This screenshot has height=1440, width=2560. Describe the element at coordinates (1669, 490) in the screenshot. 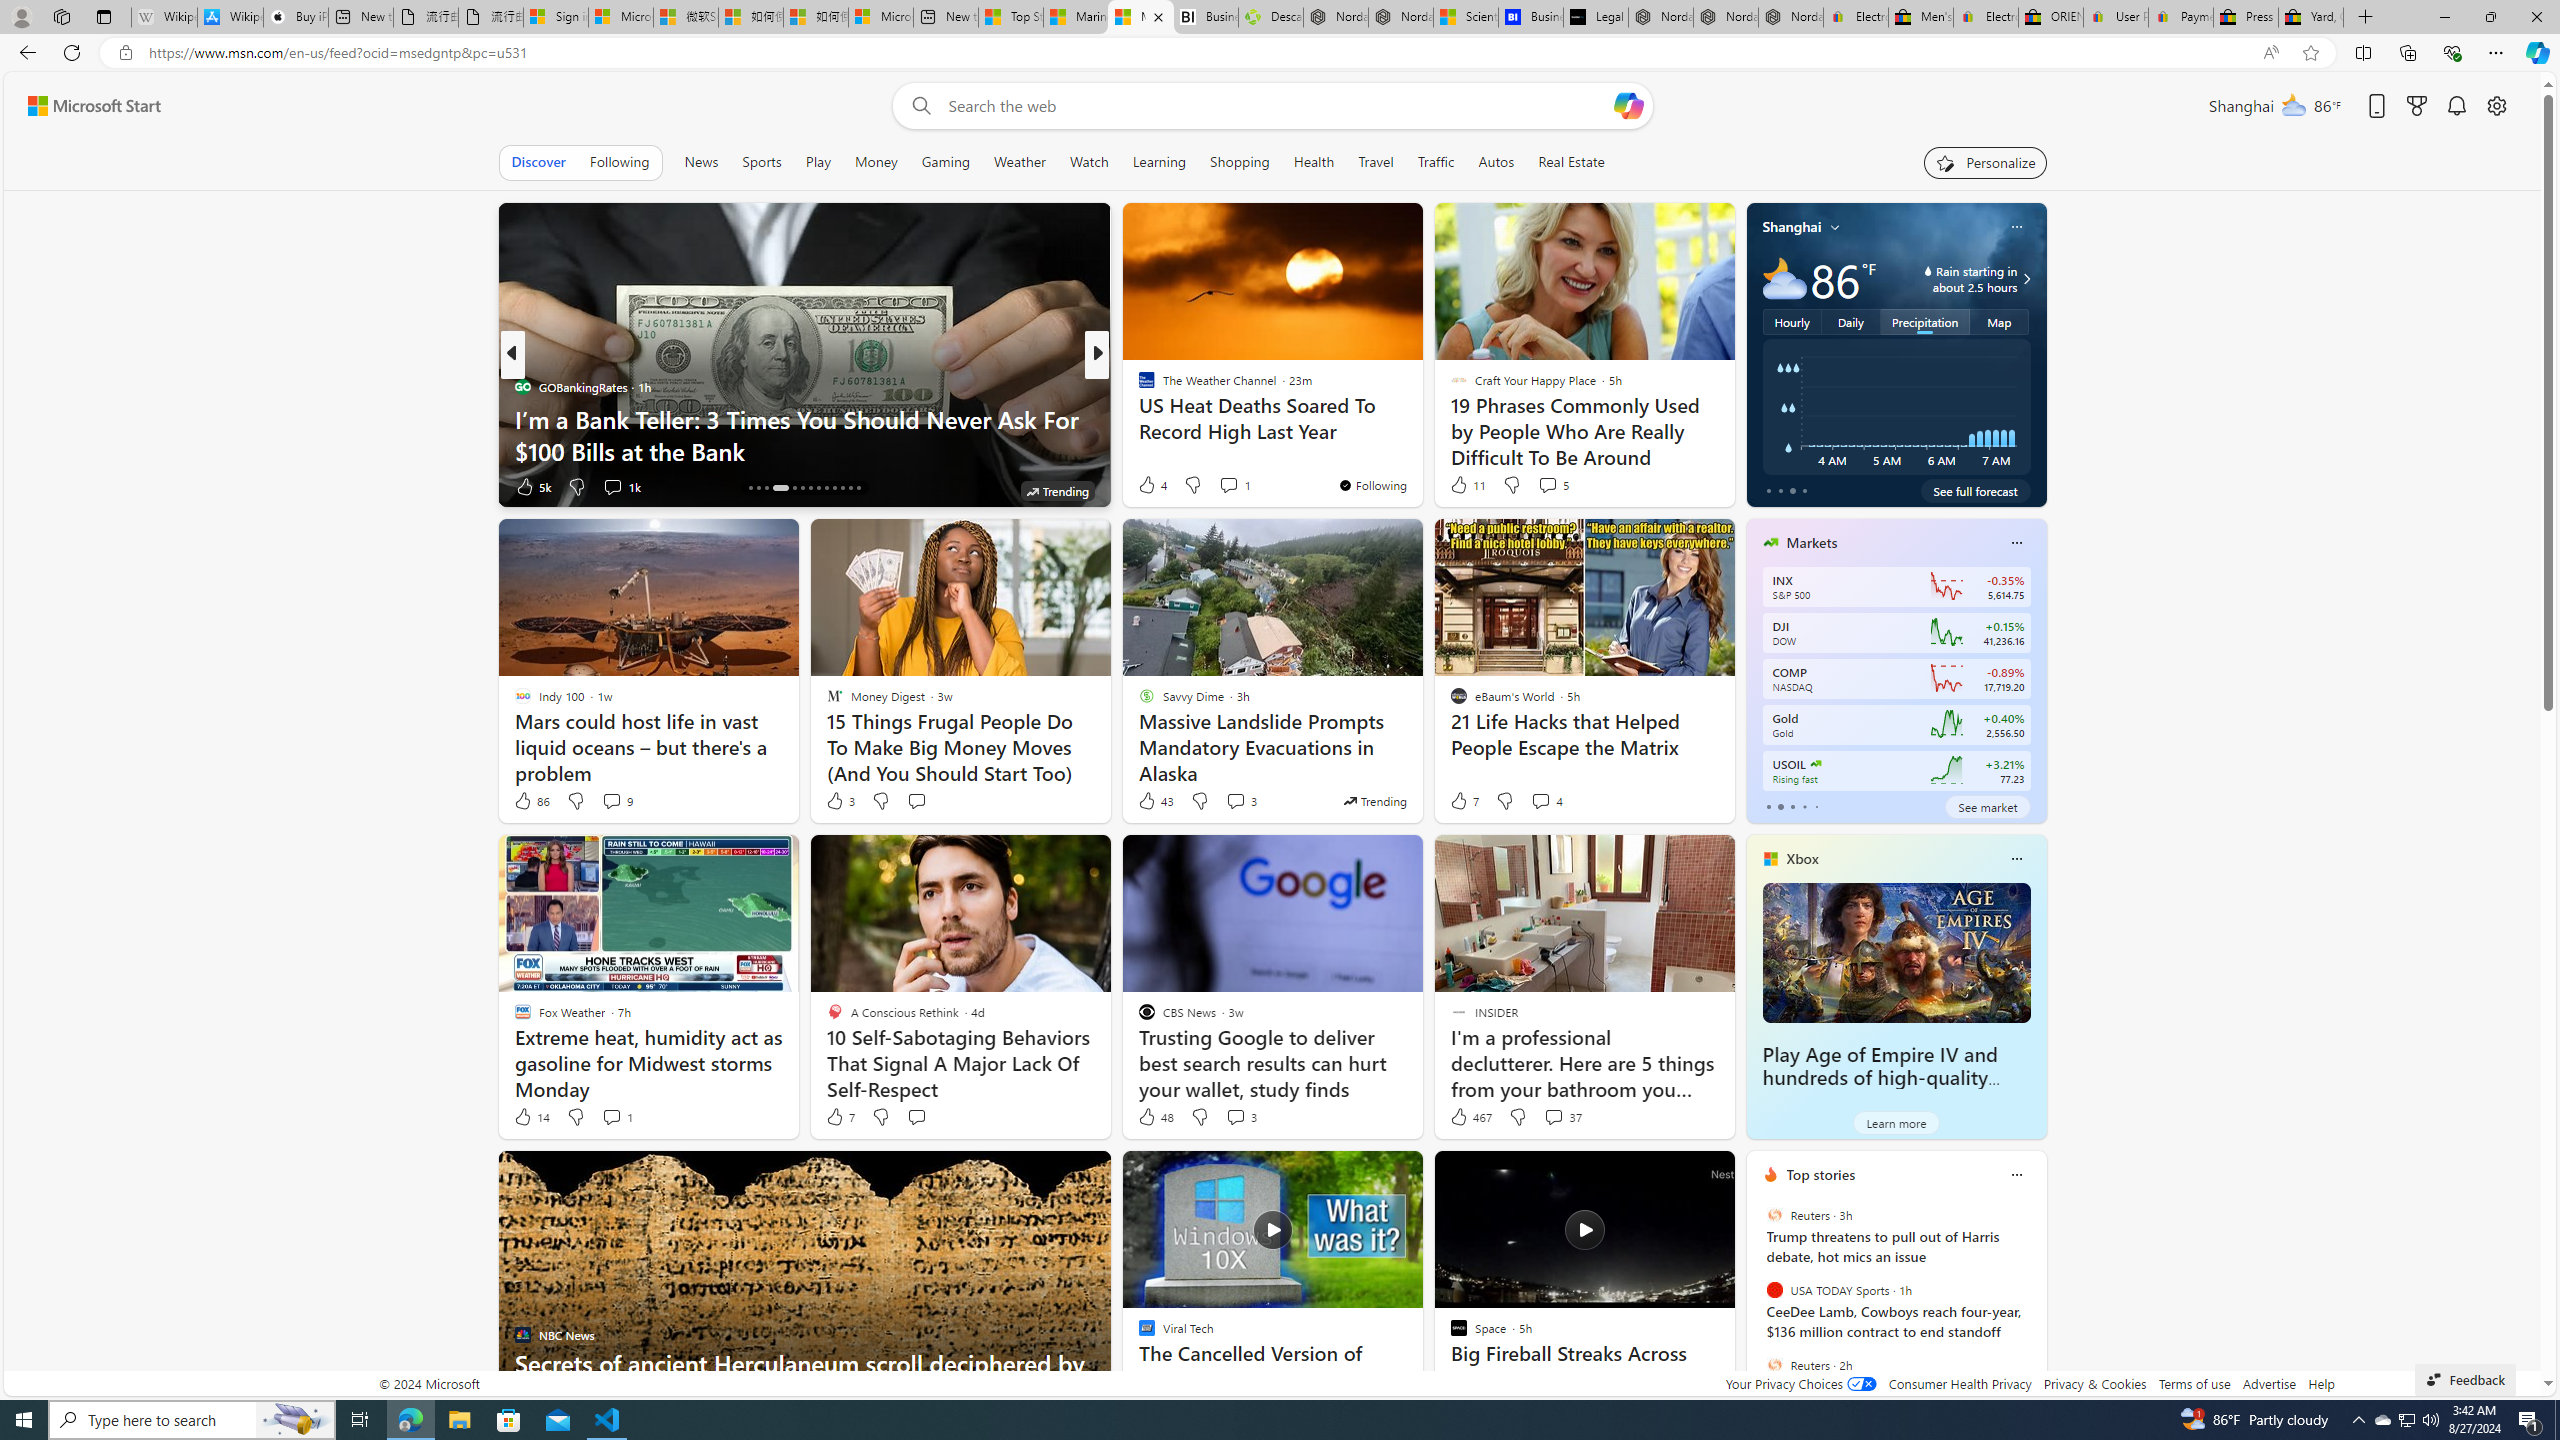

I see `You're following MSNBC` at that location.